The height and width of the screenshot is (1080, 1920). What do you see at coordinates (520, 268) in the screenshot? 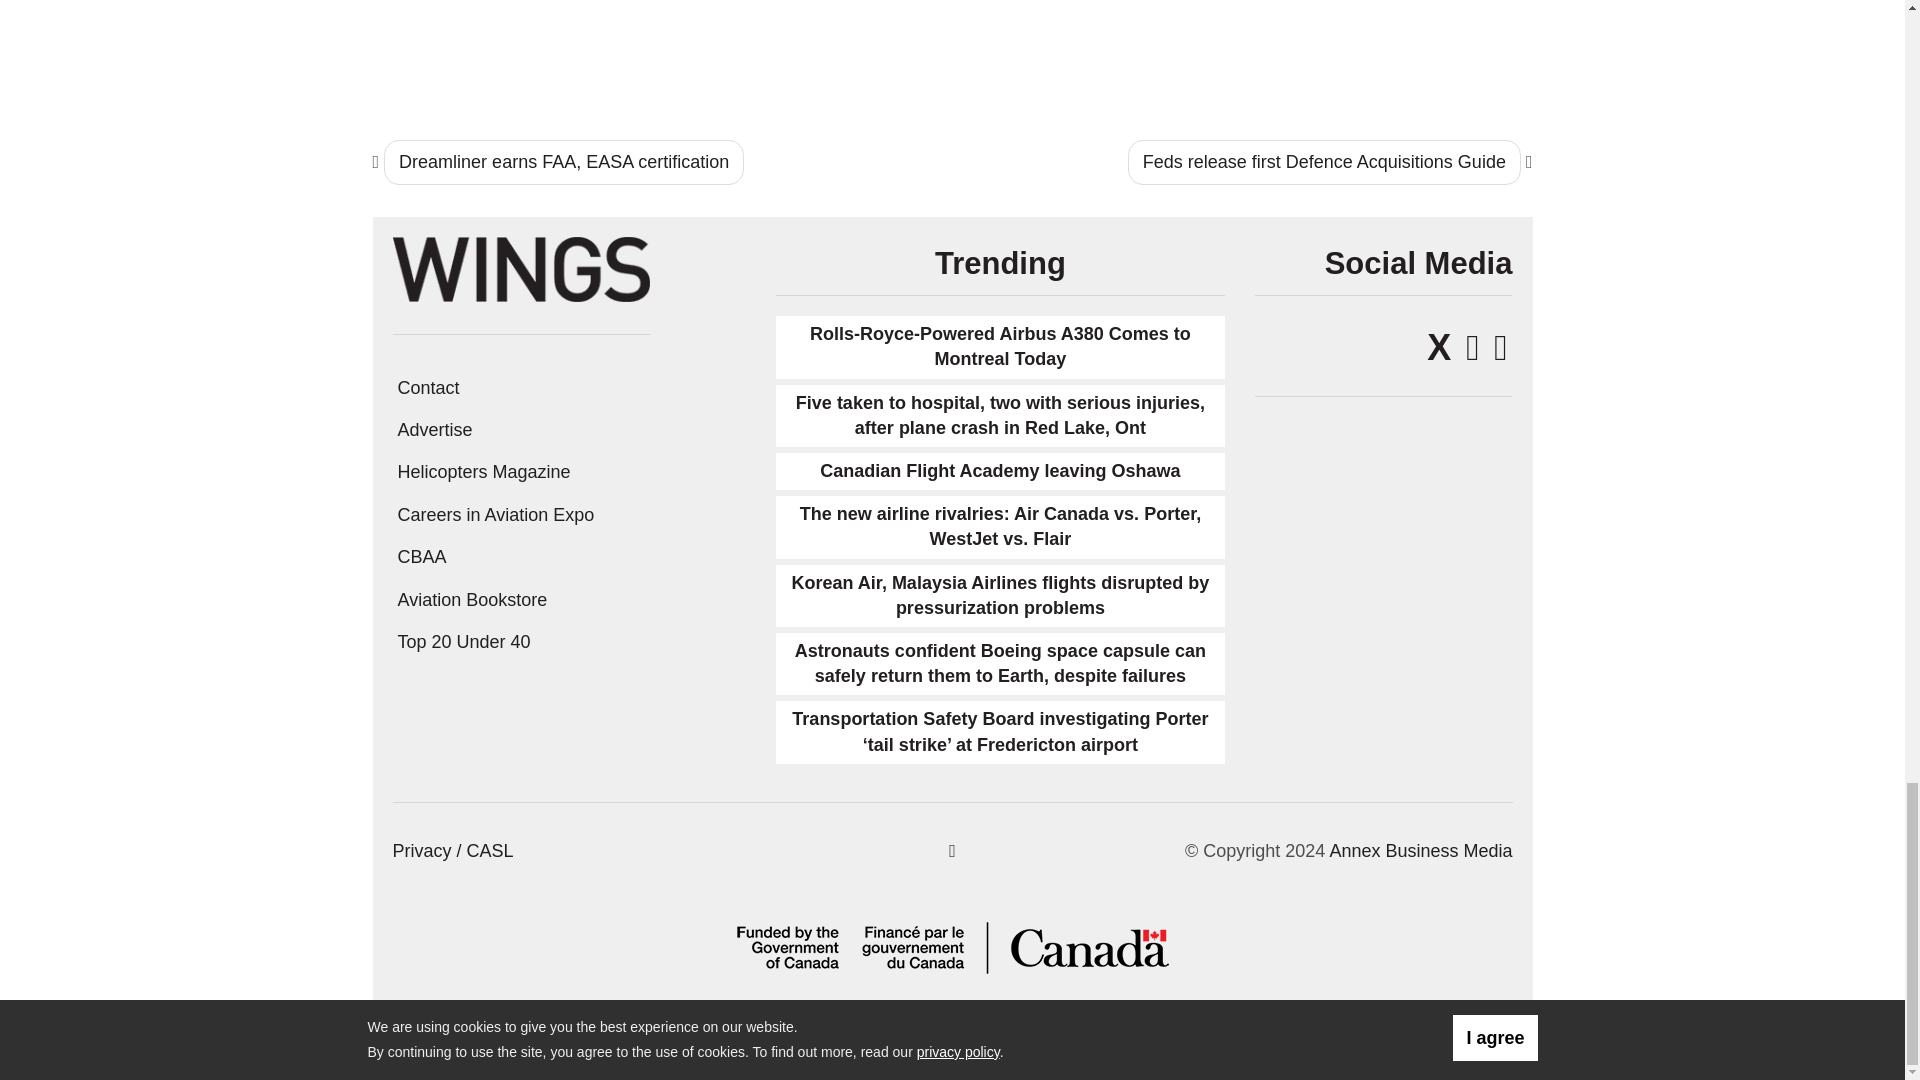
I see `Wings Magazine` at bounding box center [520, 268].